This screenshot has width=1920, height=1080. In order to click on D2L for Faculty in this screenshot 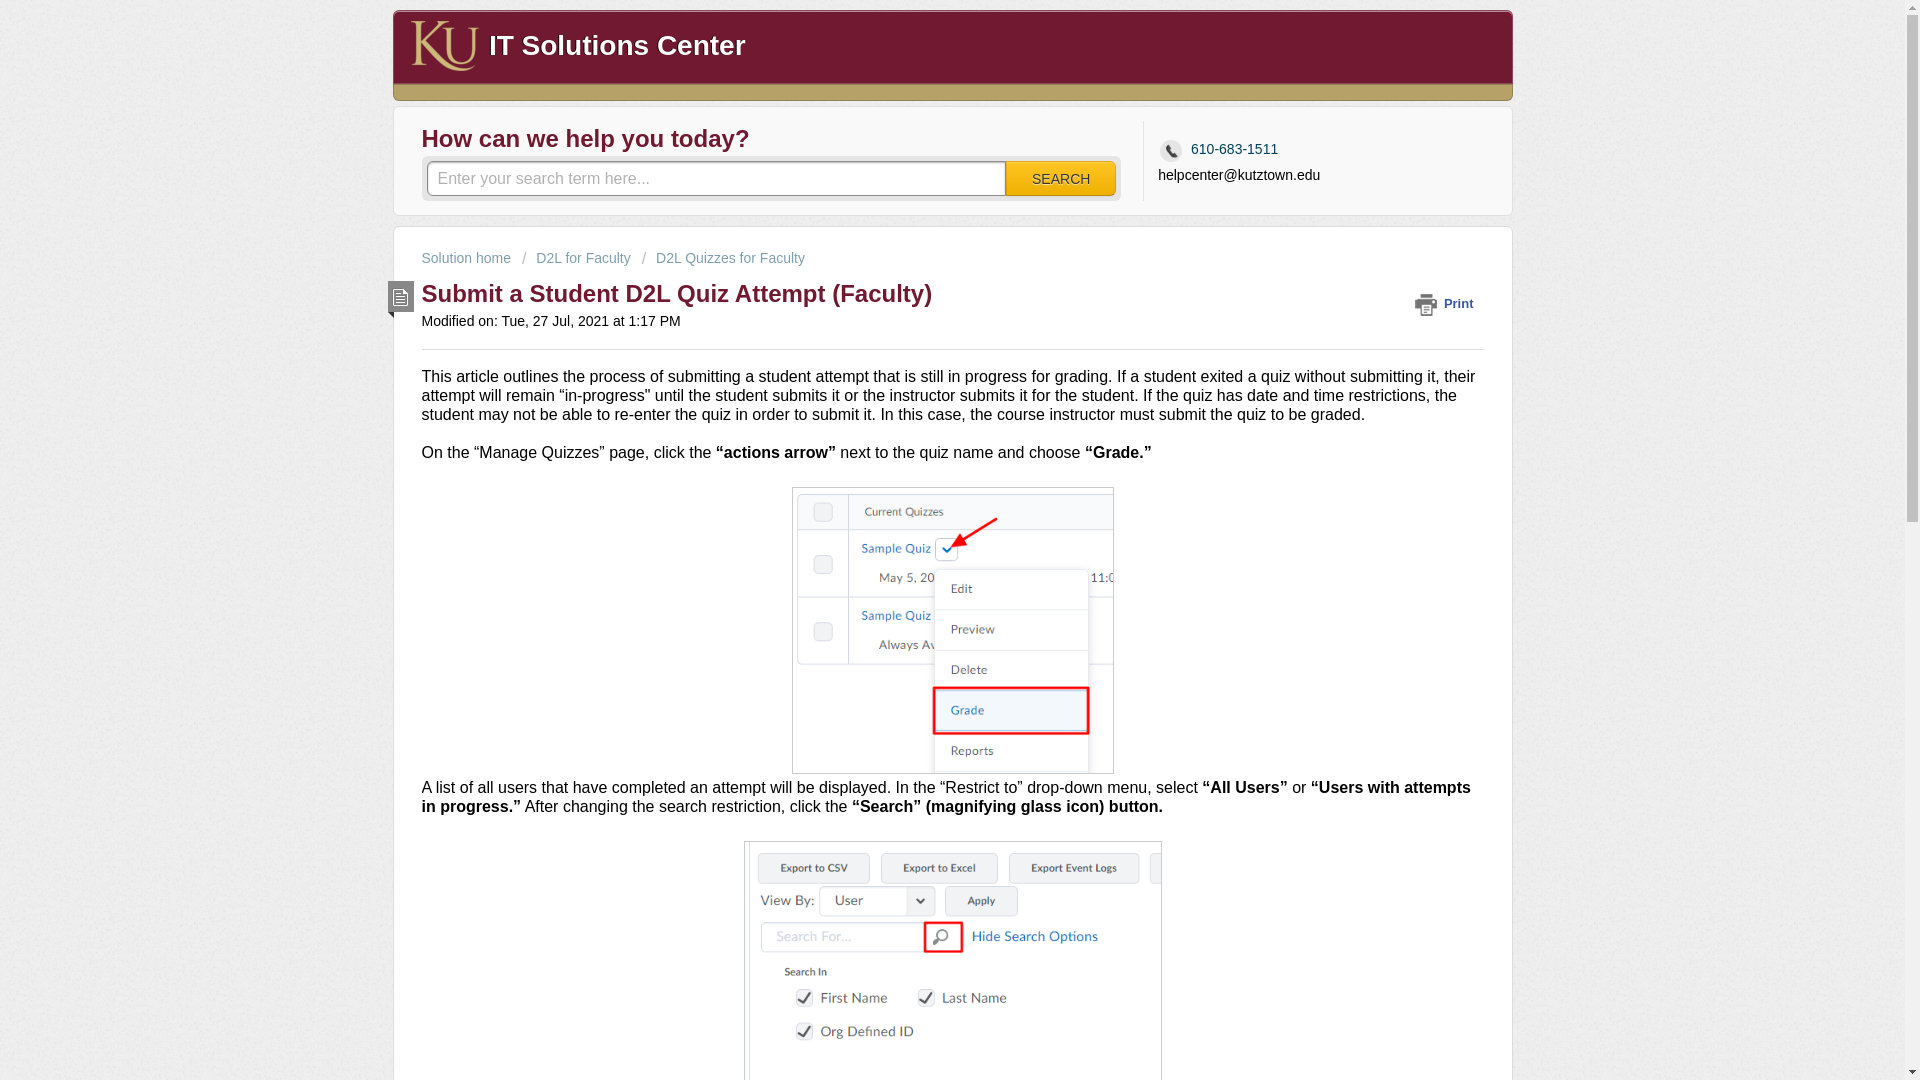, I will do `click(576, 257)`.